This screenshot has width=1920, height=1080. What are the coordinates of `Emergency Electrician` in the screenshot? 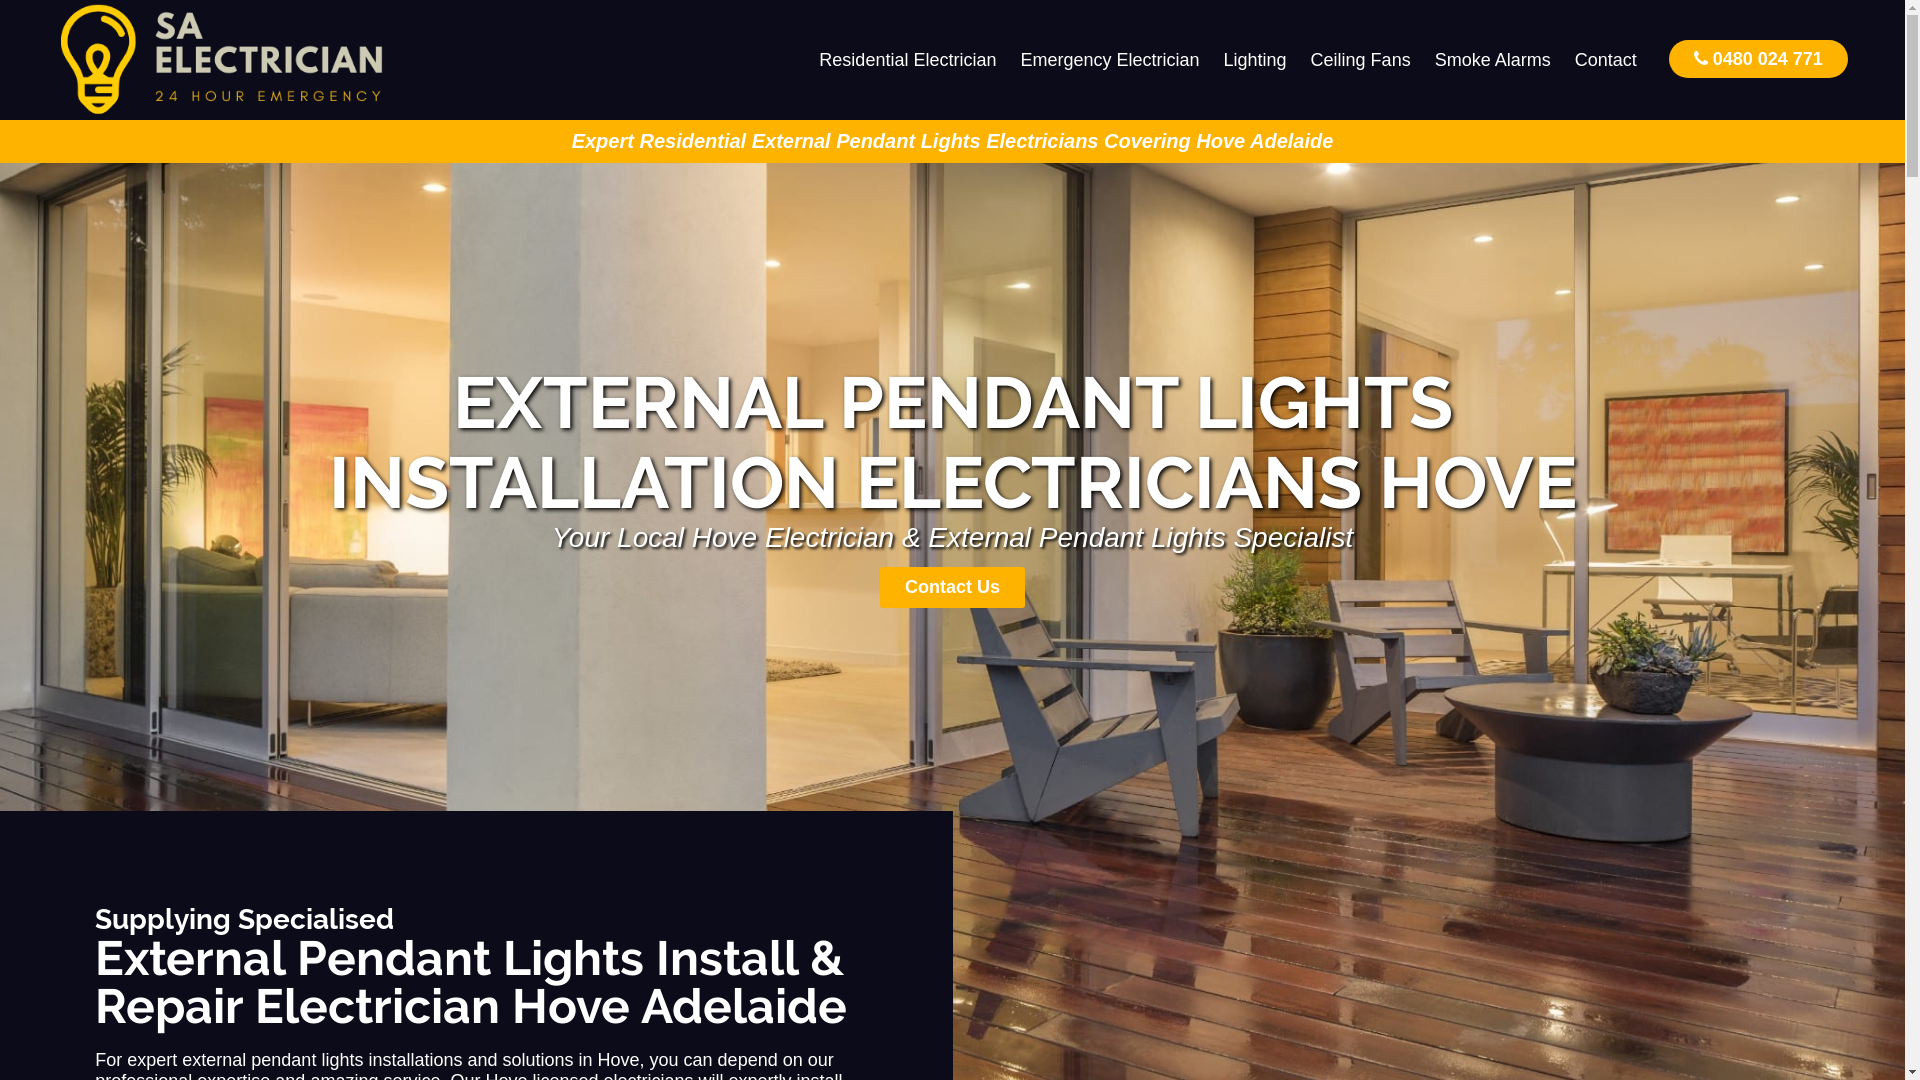 It's located at (1110, 60).